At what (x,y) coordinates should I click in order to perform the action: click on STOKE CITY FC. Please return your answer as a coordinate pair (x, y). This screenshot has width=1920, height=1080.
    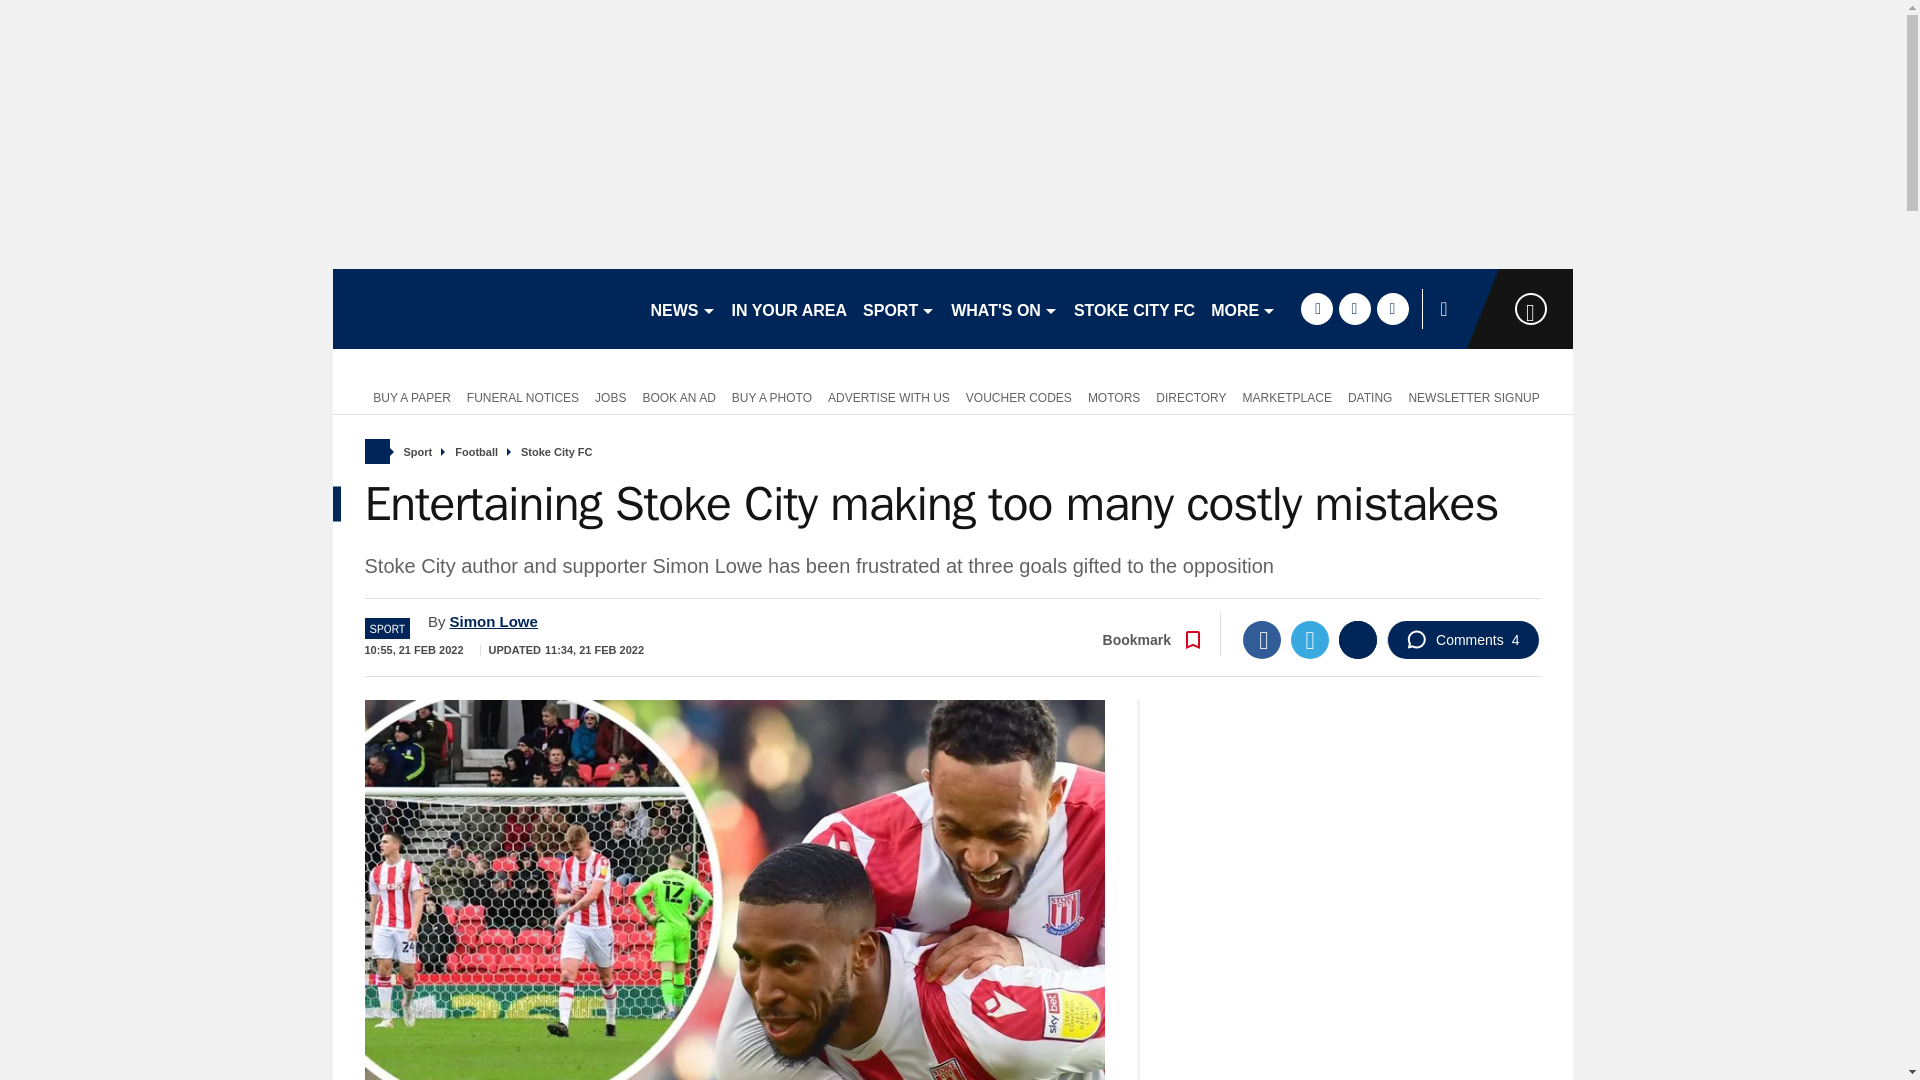
    Looking at the image, I should click on (1134, 308).